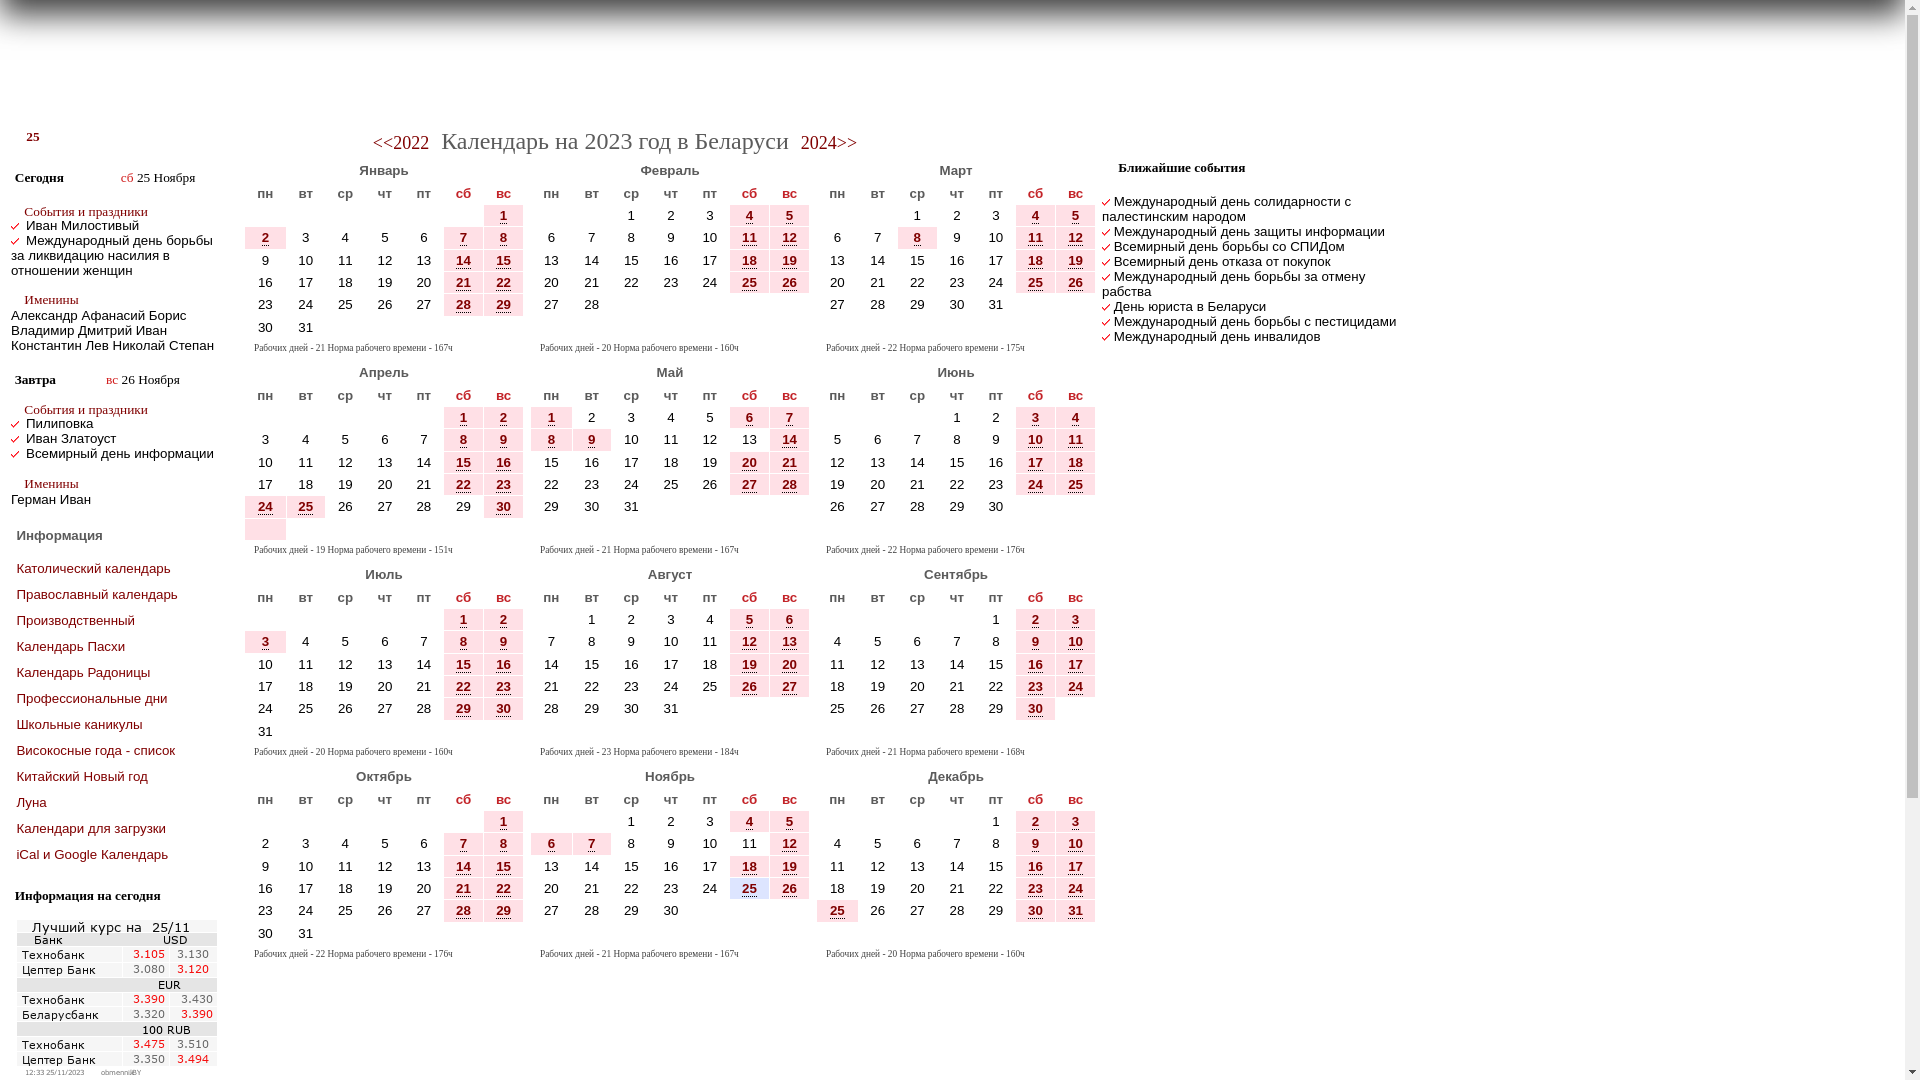 The width and height of the screenshot is (1920, 1080). What do you see at coordinates (838, 282) in the screenshot?
I see `20` at bounding box center [838, 282].